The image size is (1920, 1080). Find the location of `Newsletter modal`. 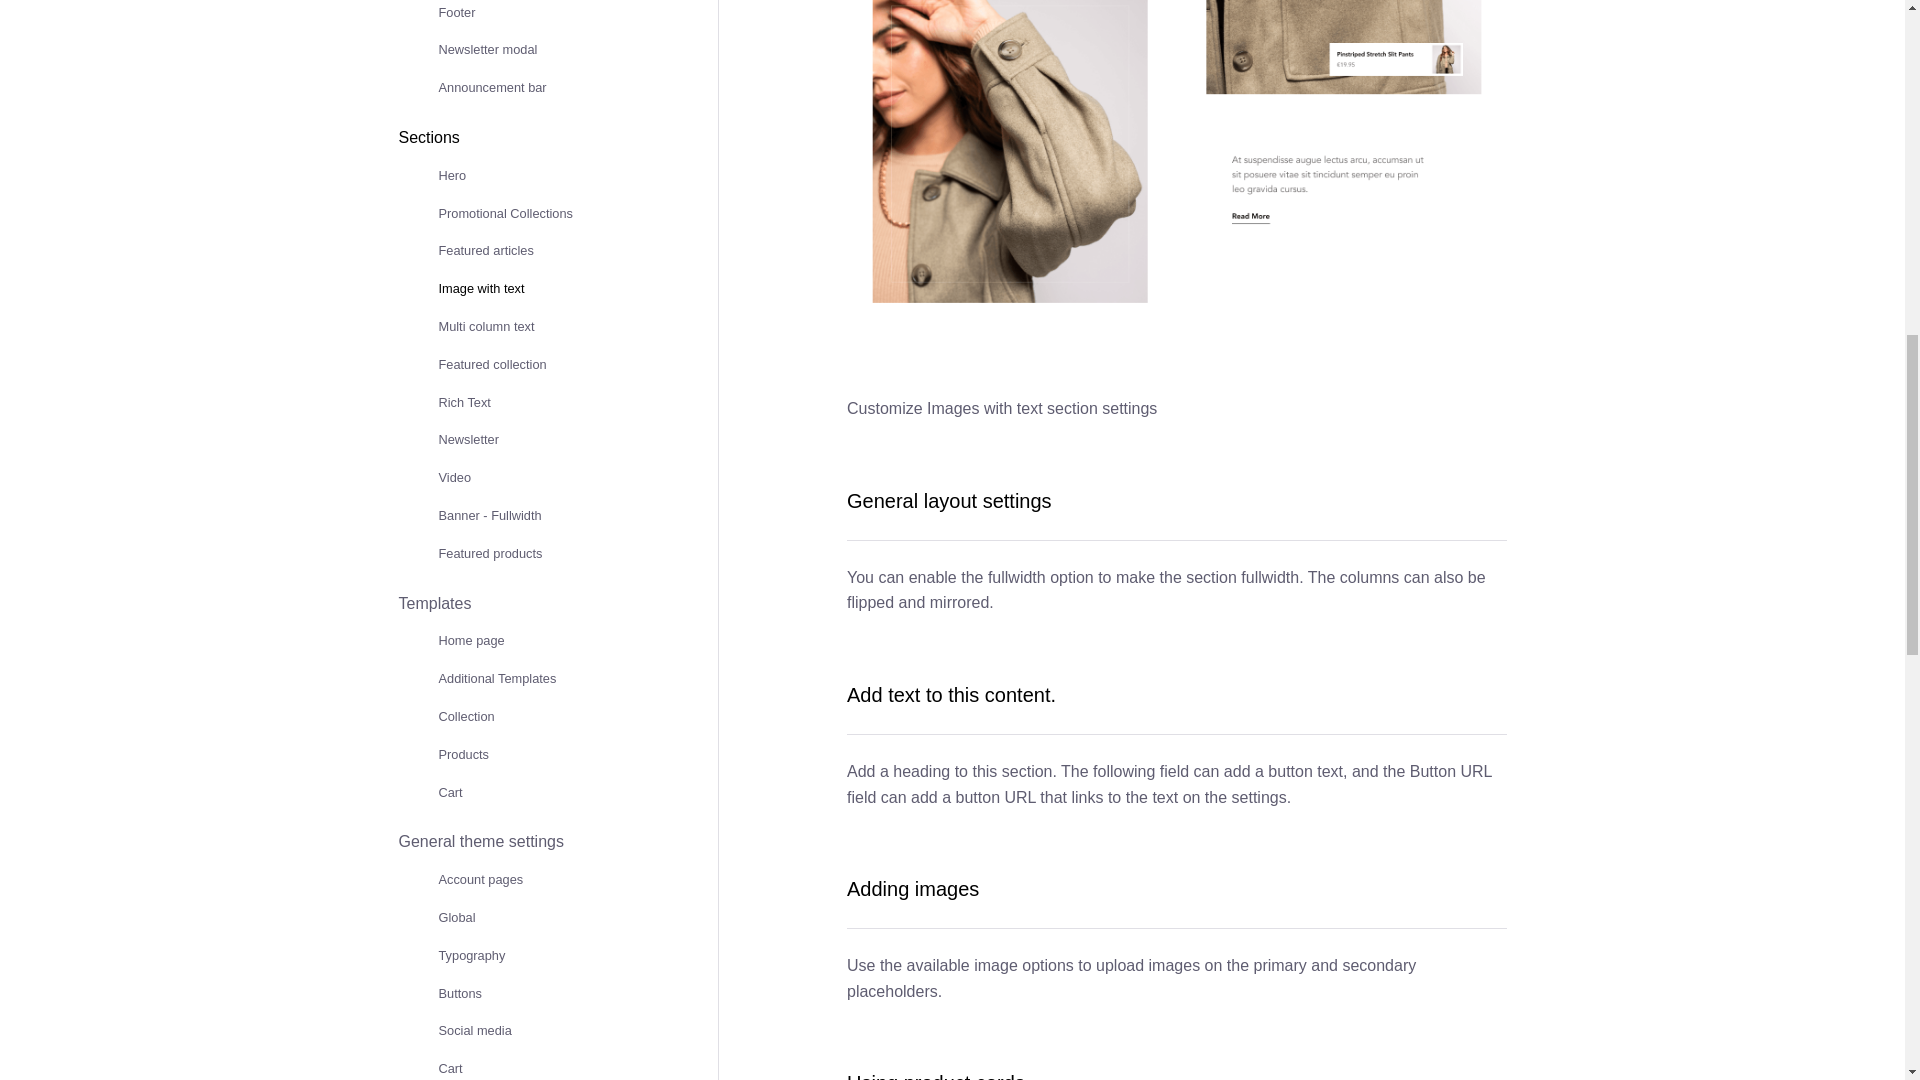

Newsletter modal is located at coordinates (487, 50).